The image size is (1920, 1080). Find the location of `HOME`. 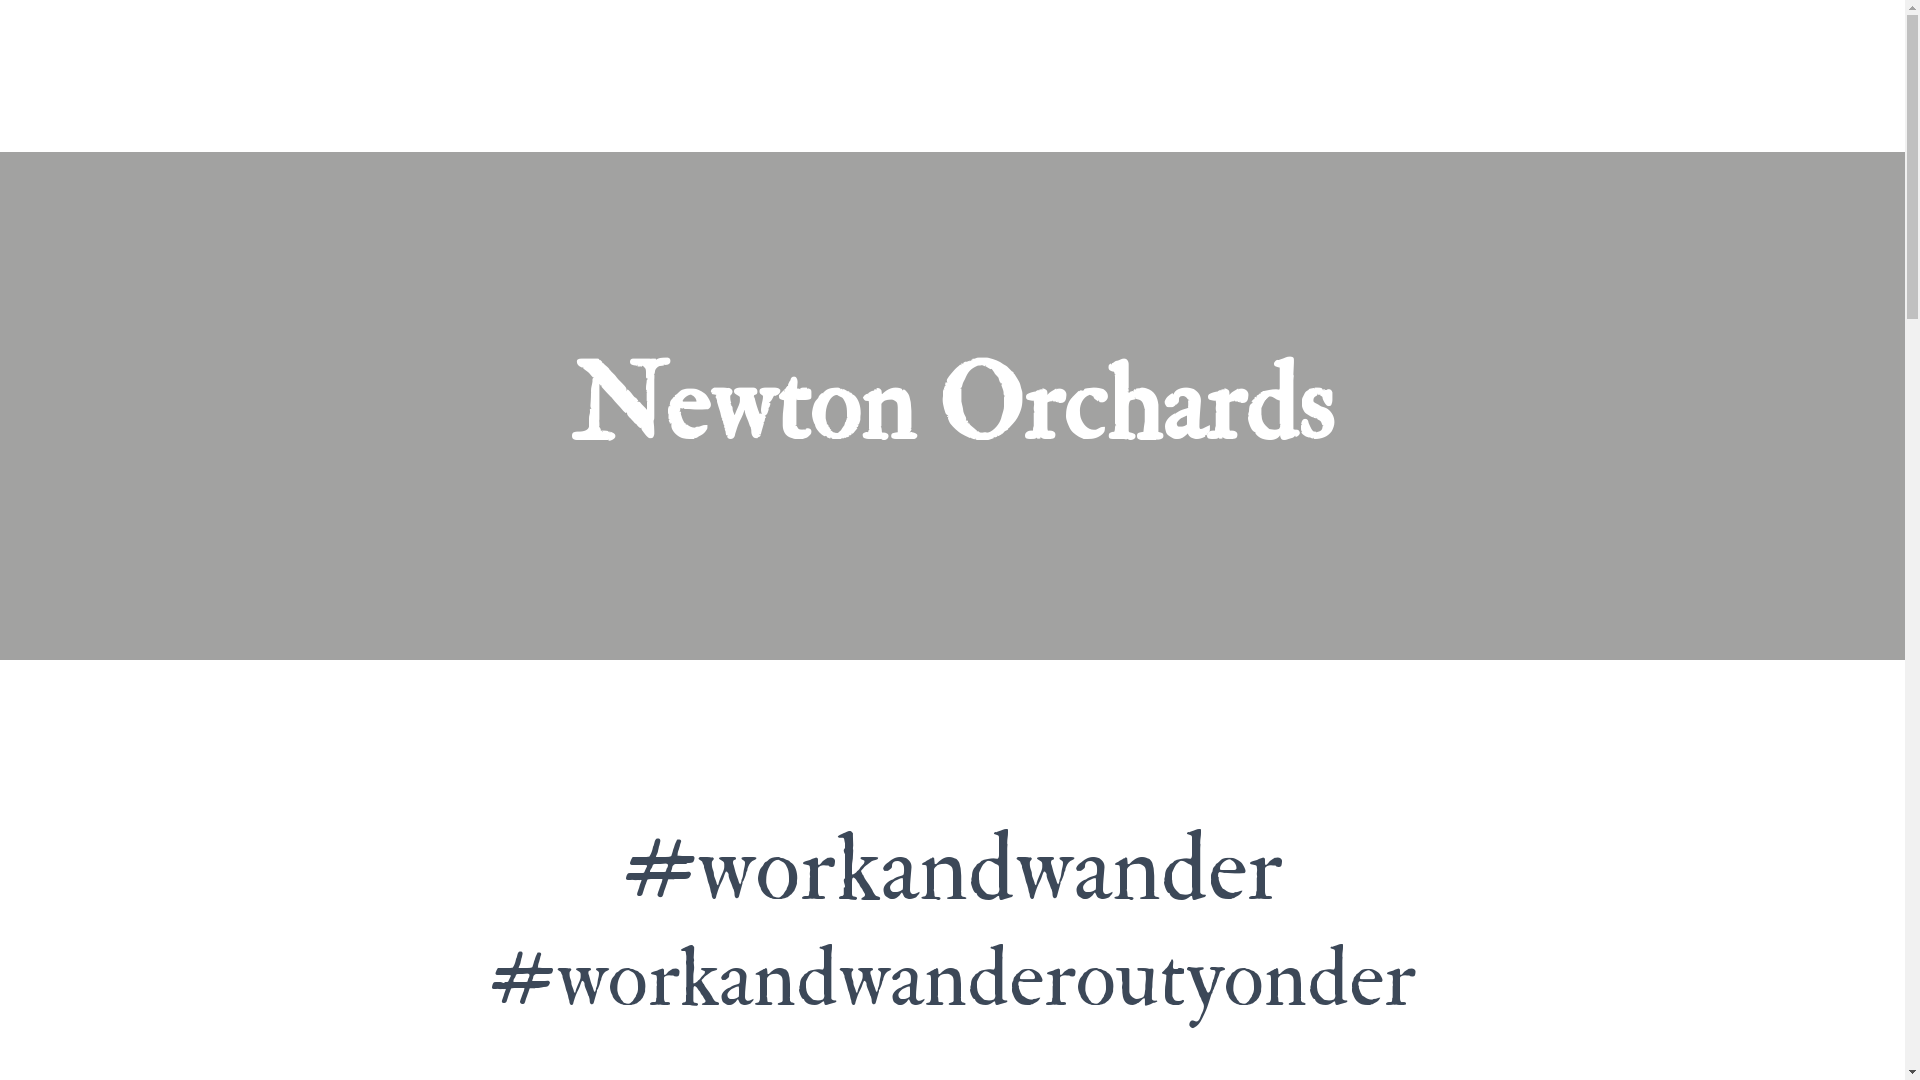

HOME is located at coordinates (1490, 50).